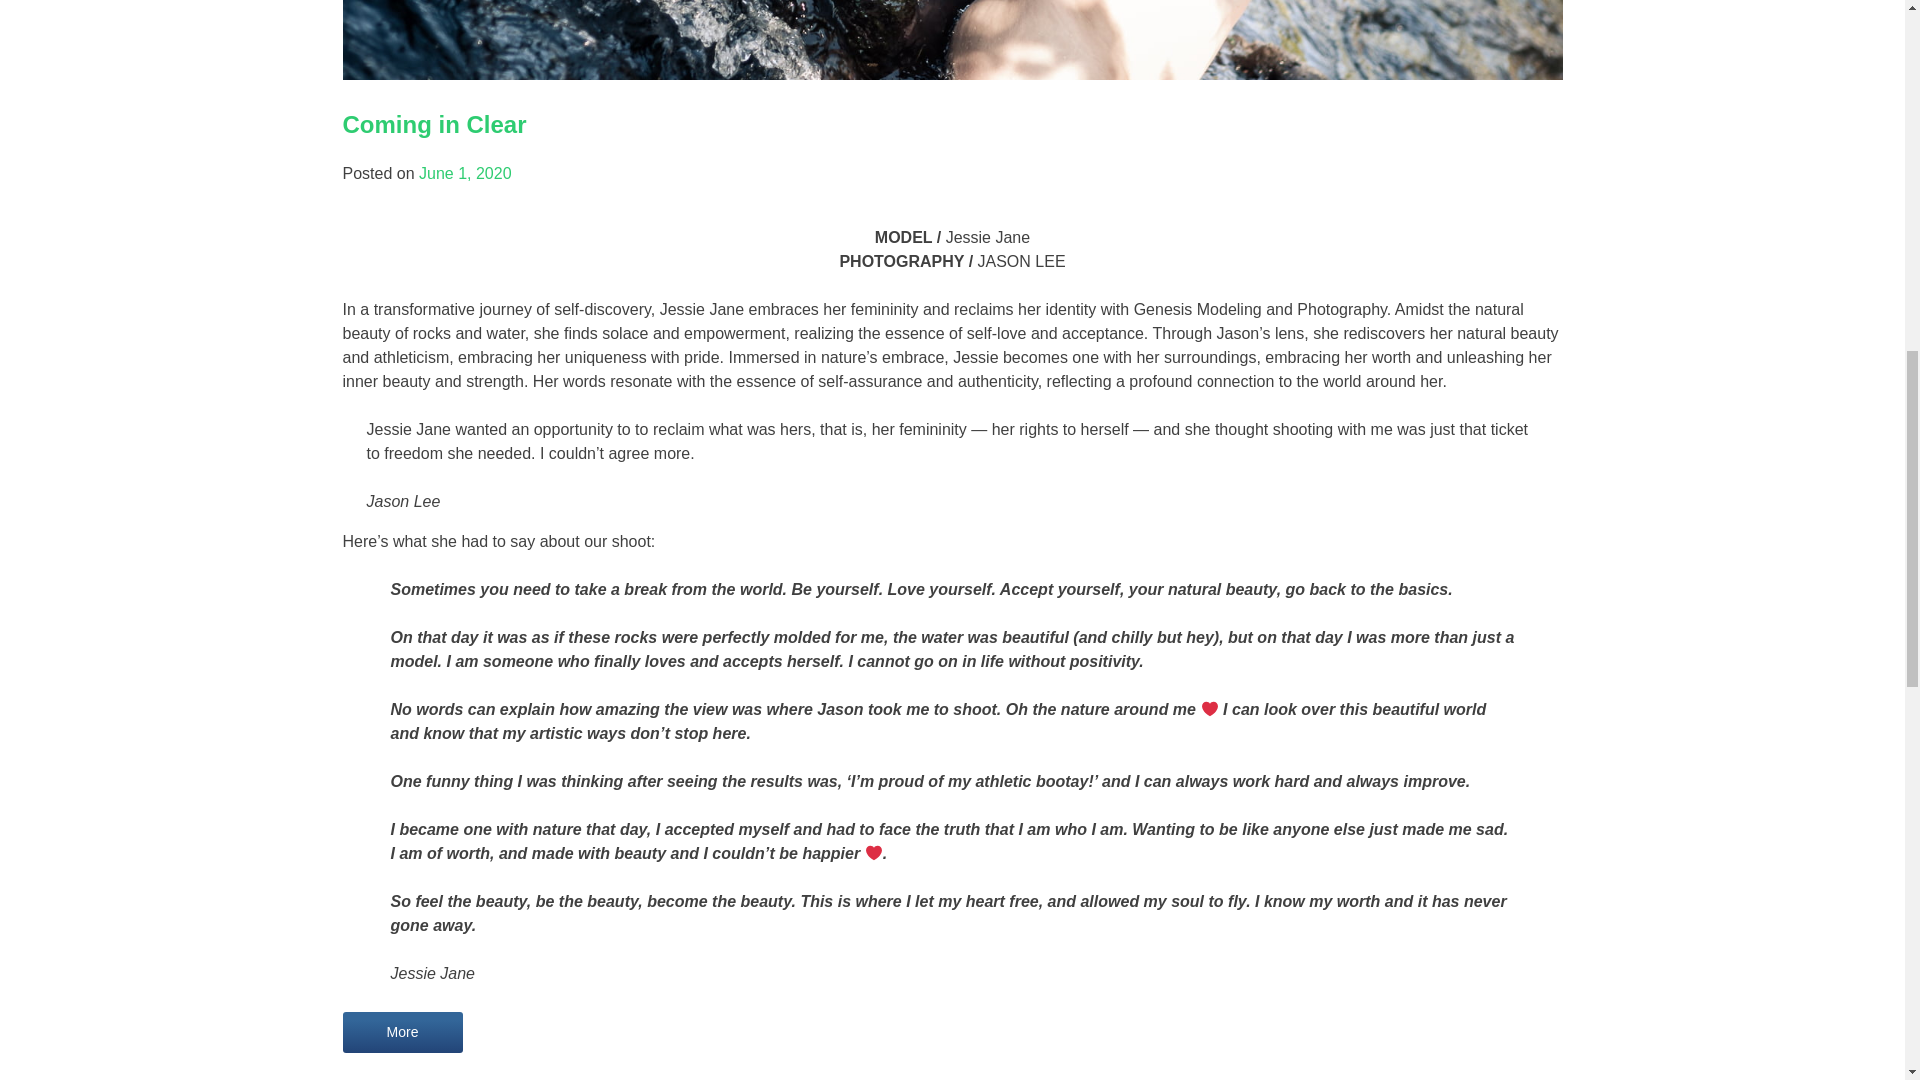 This screenshot has height=1080, width=1920. Describe the element at coordinates (434, 124) in the screenshot. I see `Coming in Clear` at that location.